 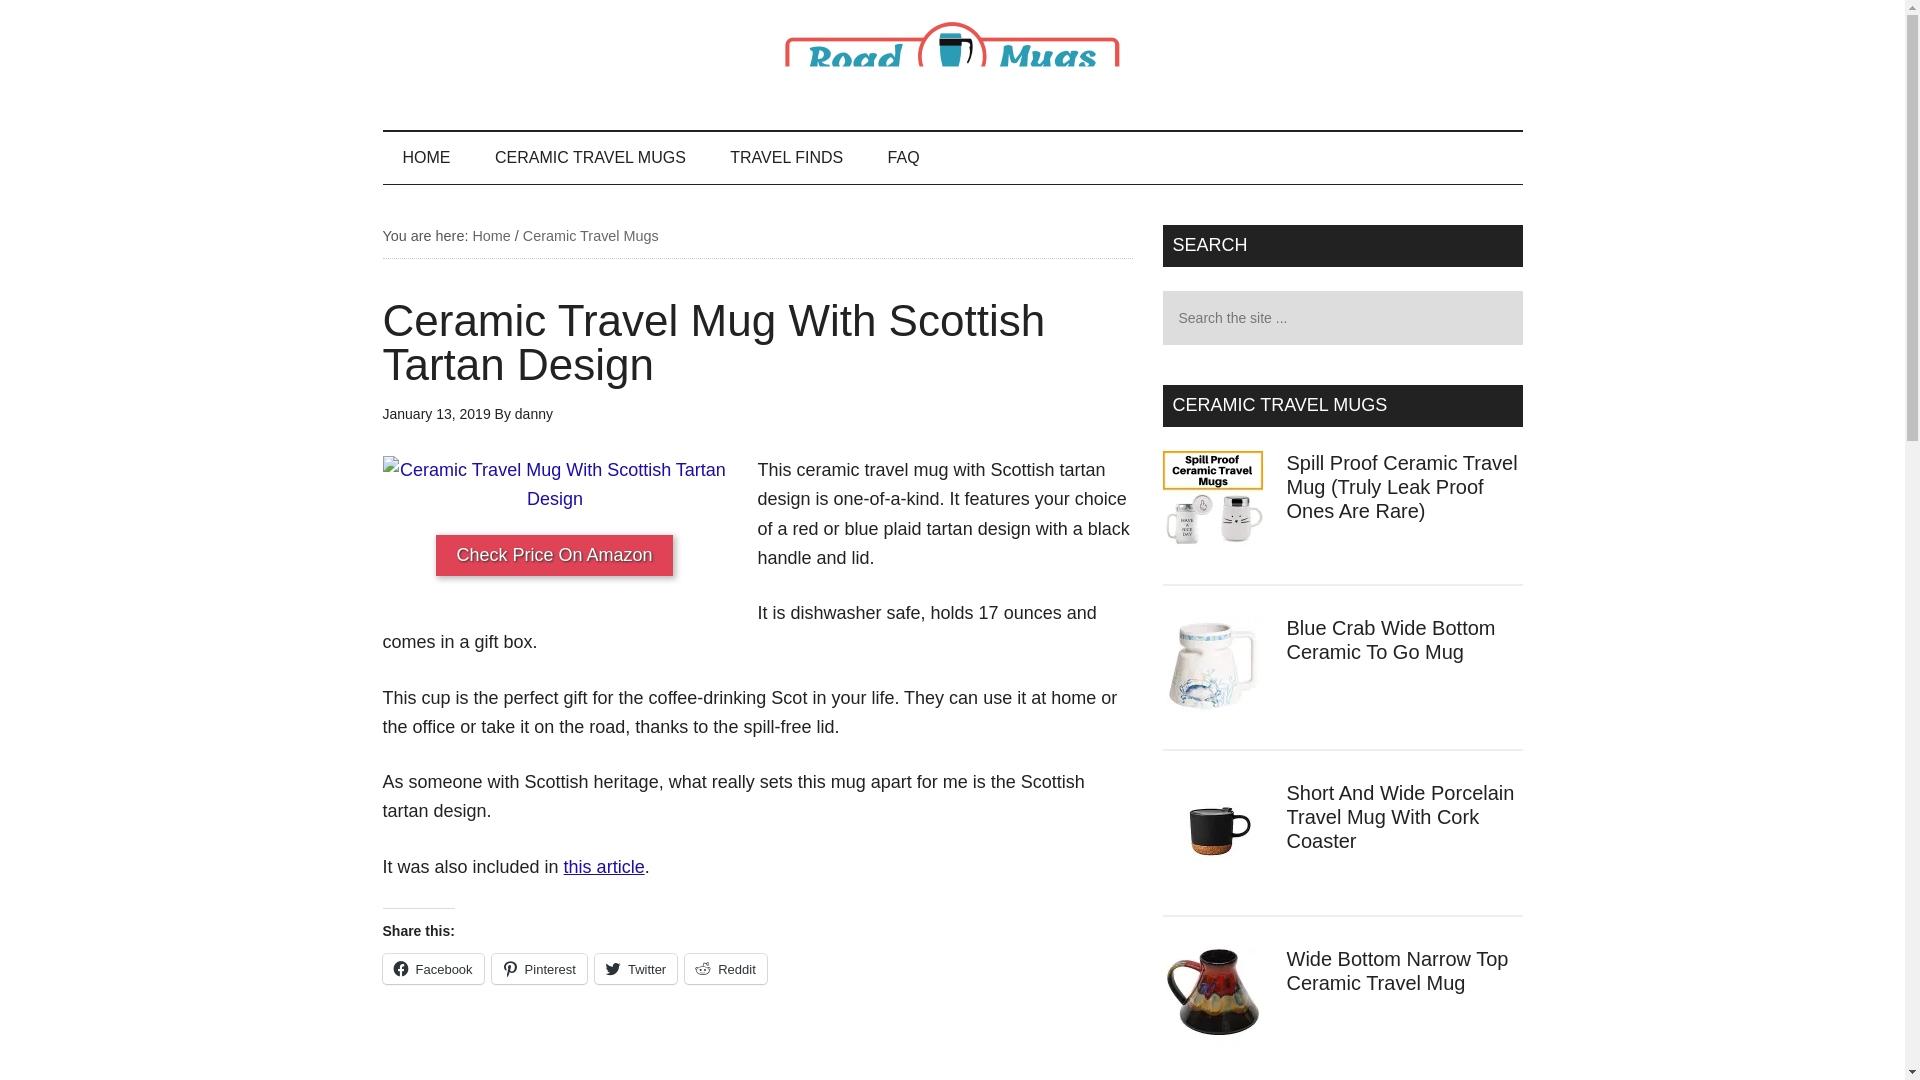 What do you see at coordinates (636, 968) in the screenshot?
I see `Click to share on Twitter` at bounding box center [636, 968].